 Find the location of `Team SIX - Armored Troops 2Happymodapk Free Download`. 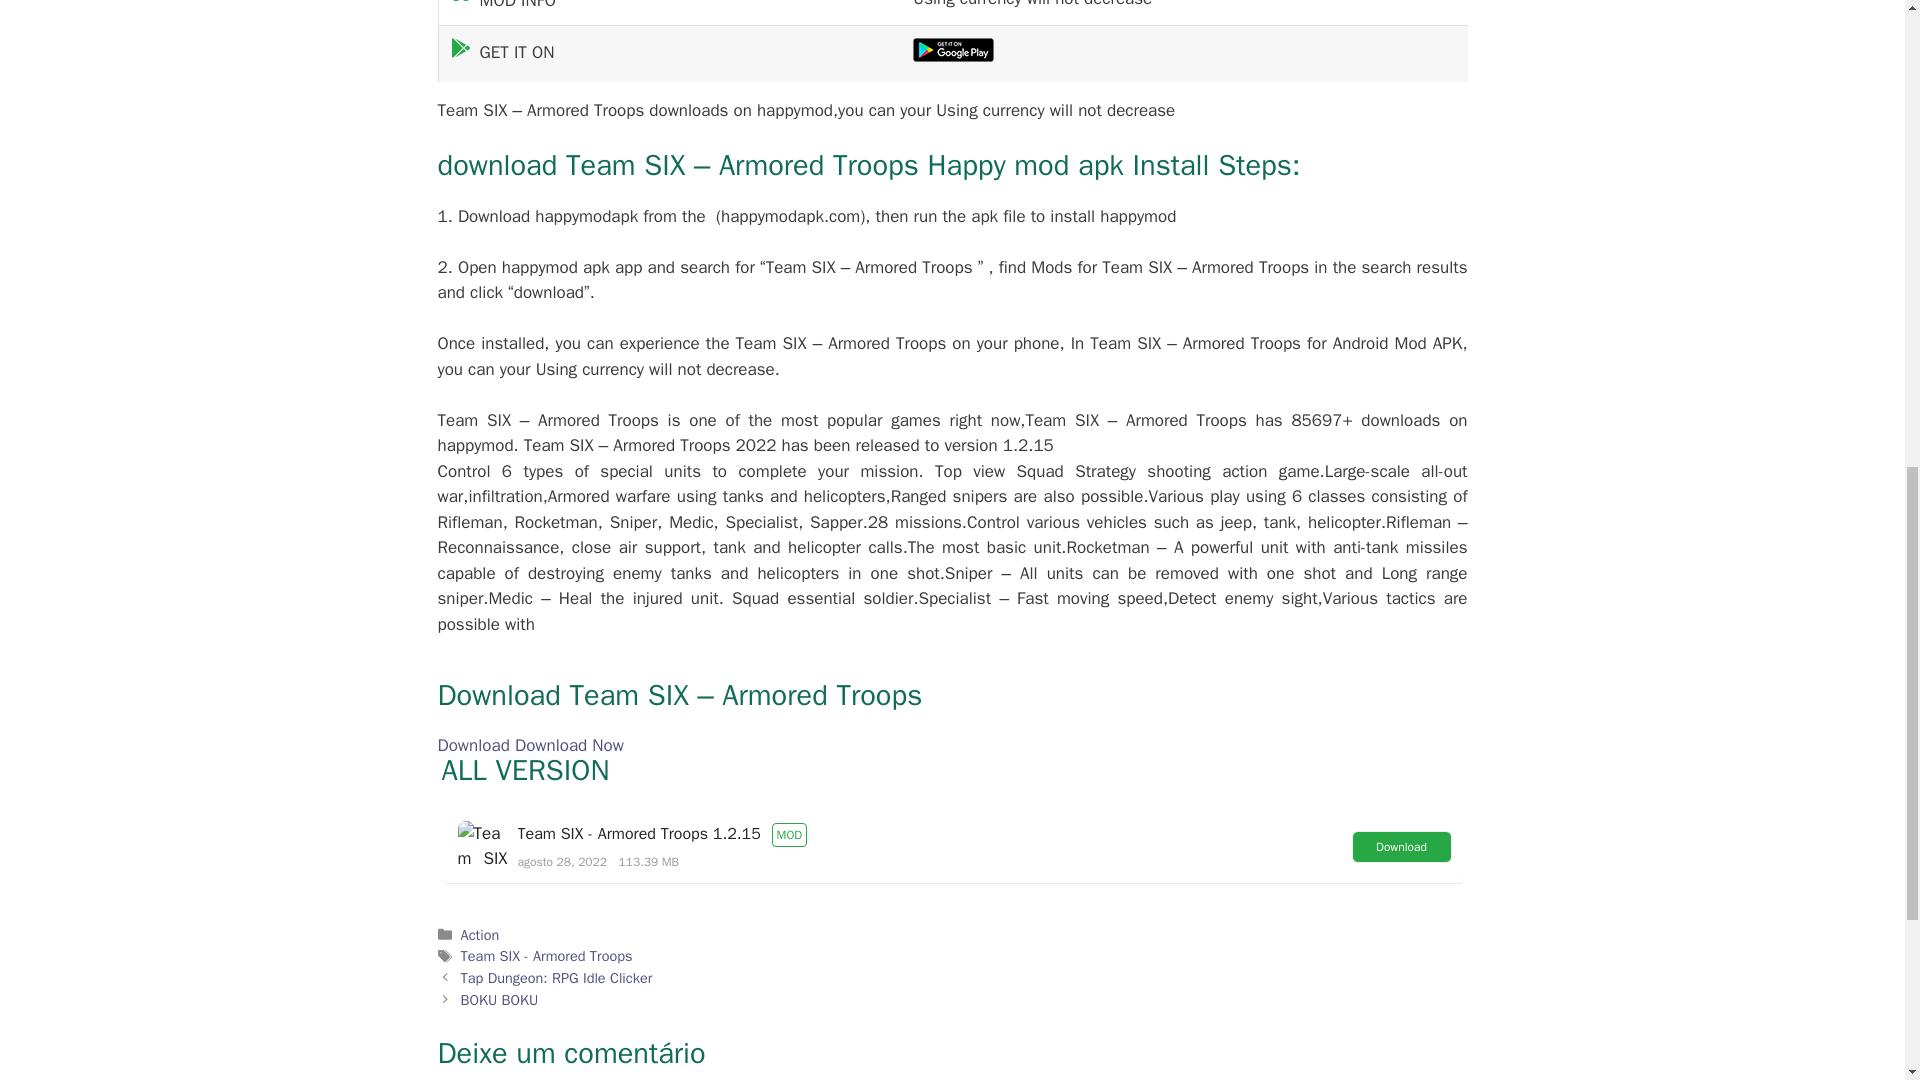

Team SIX - Armored Troops 2Happymodapk Free Download is located at coordinates (954, 49).